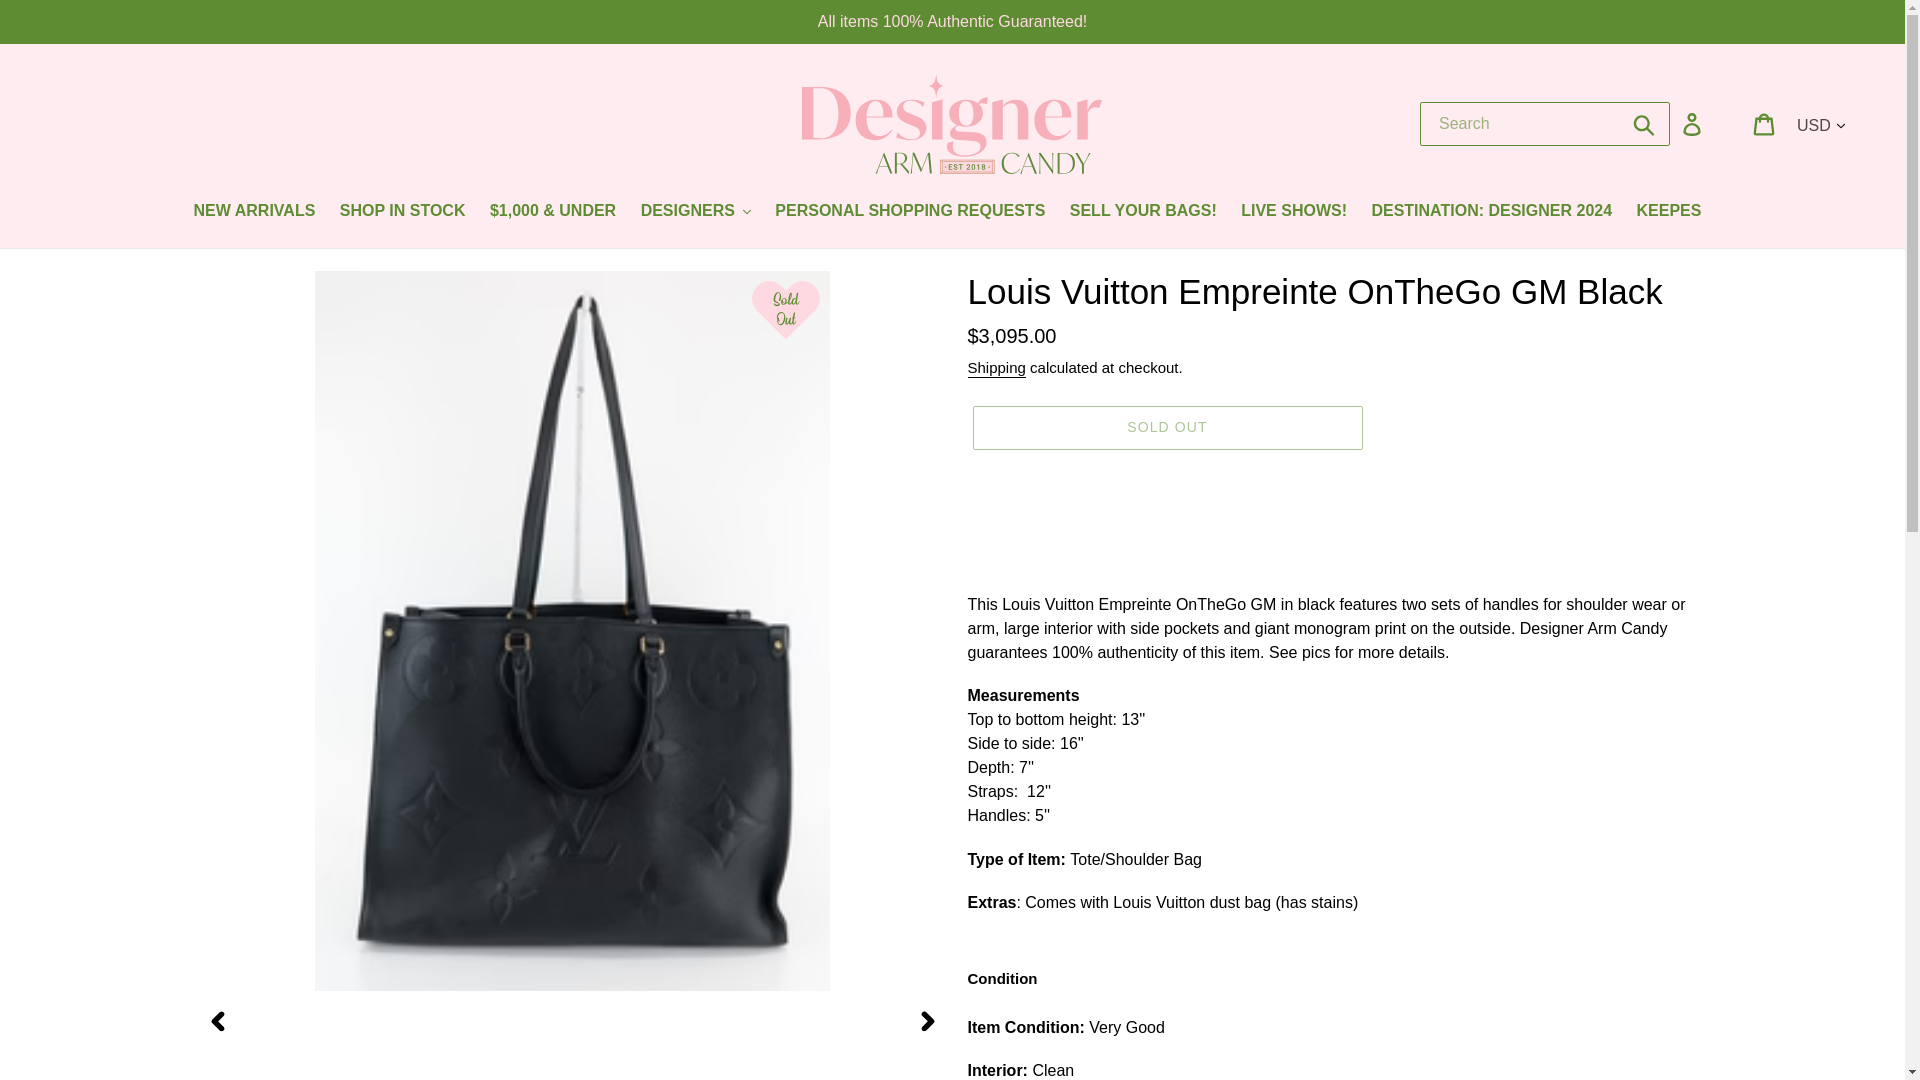 The height and width of the screenshot is (1080, 1920). I want to click on PERSONAL SHOPPING REQUESTS, so click(909, 212).